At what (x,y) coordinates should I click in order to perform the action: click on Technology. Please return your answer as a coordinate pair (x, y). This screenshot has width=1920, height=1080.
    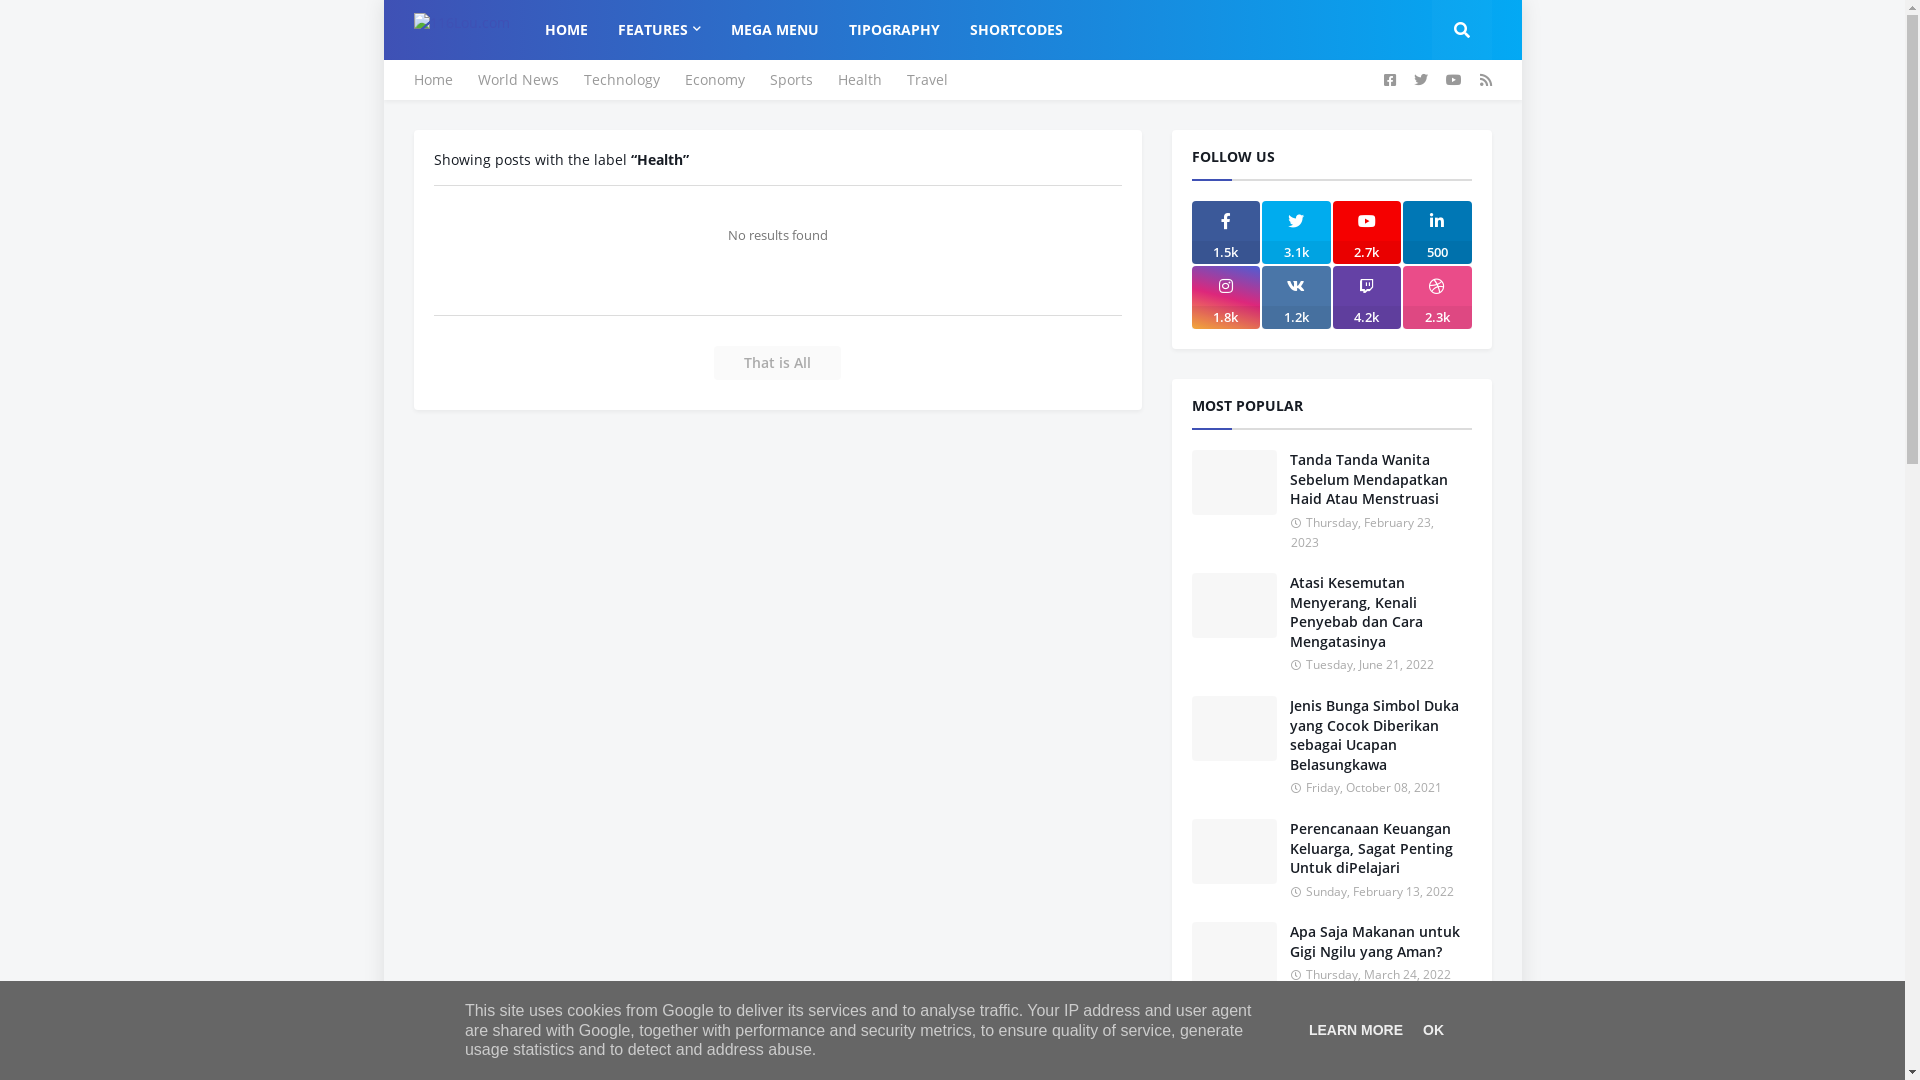
    Looking at the image, I should click on (622, 80).